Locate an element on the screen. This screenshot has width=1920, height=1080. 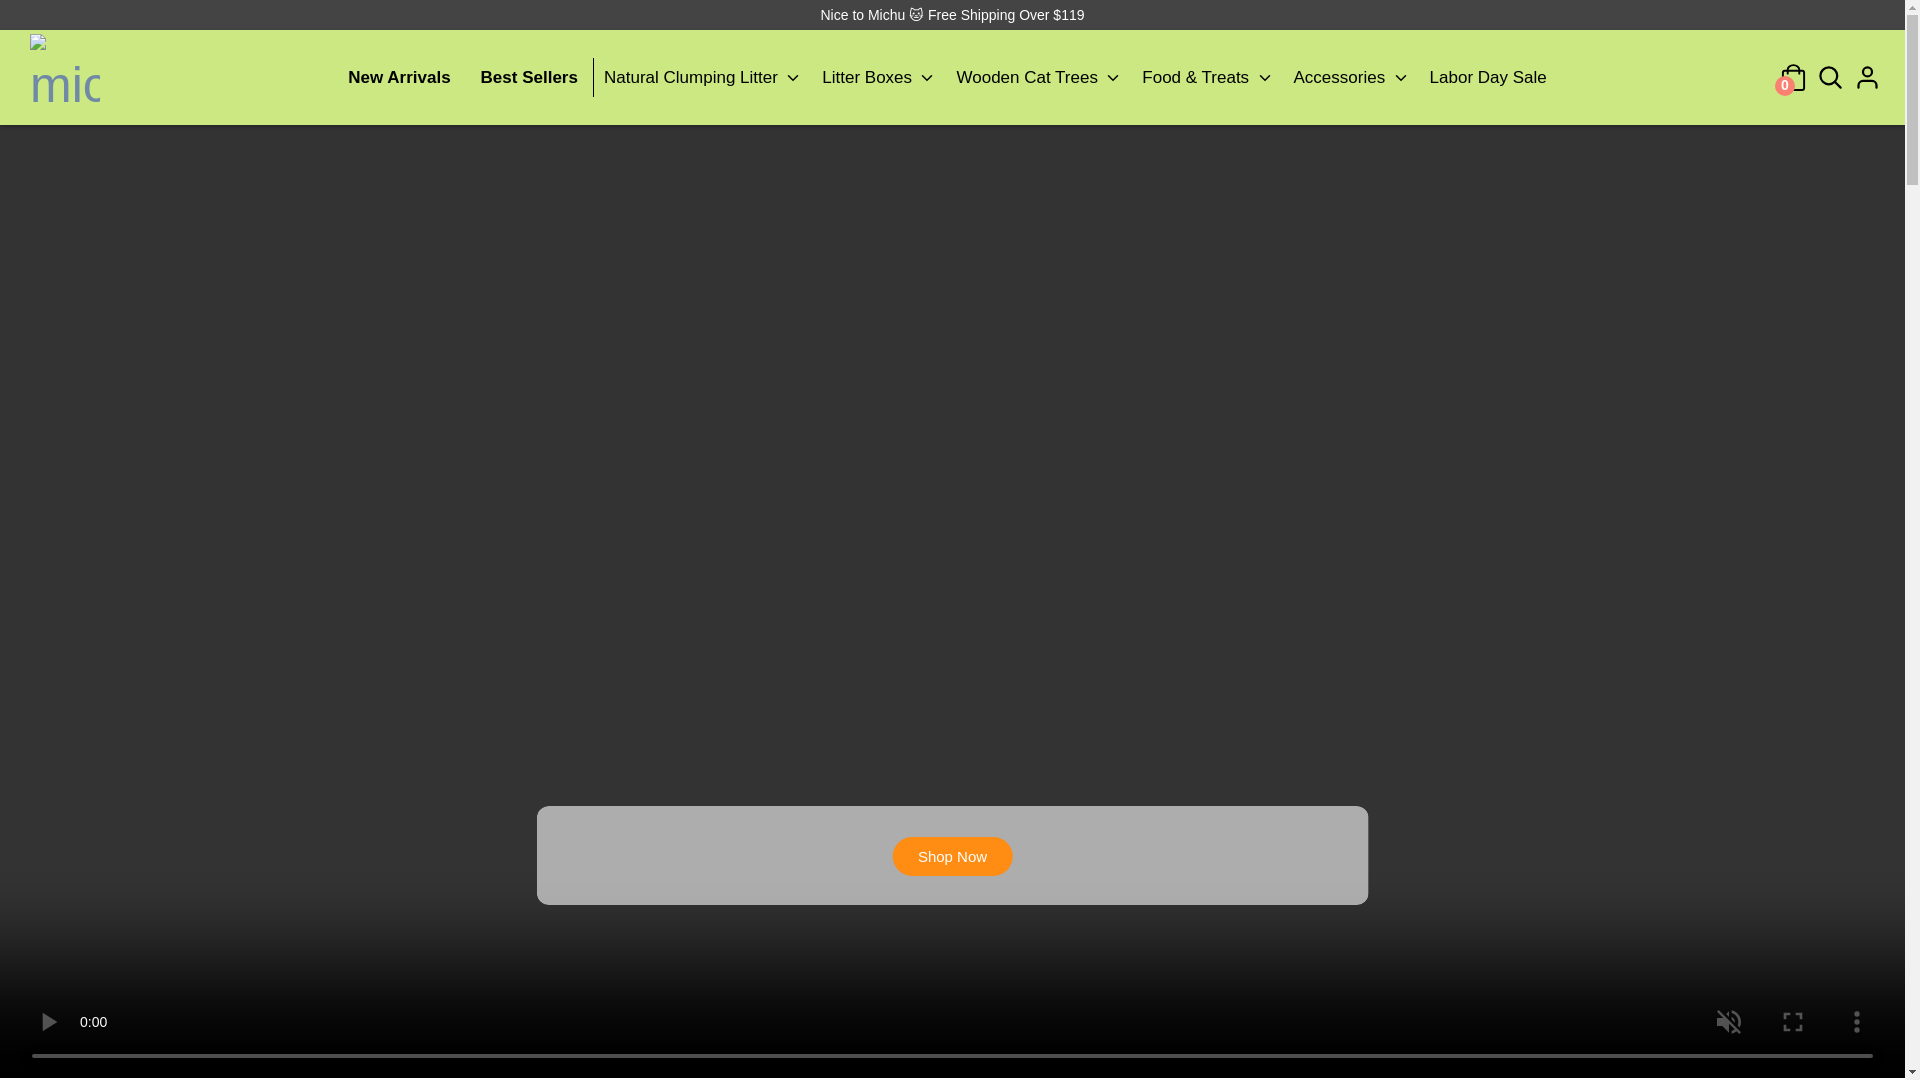
Labor Day Sale is located at coordinates (1488, 78).